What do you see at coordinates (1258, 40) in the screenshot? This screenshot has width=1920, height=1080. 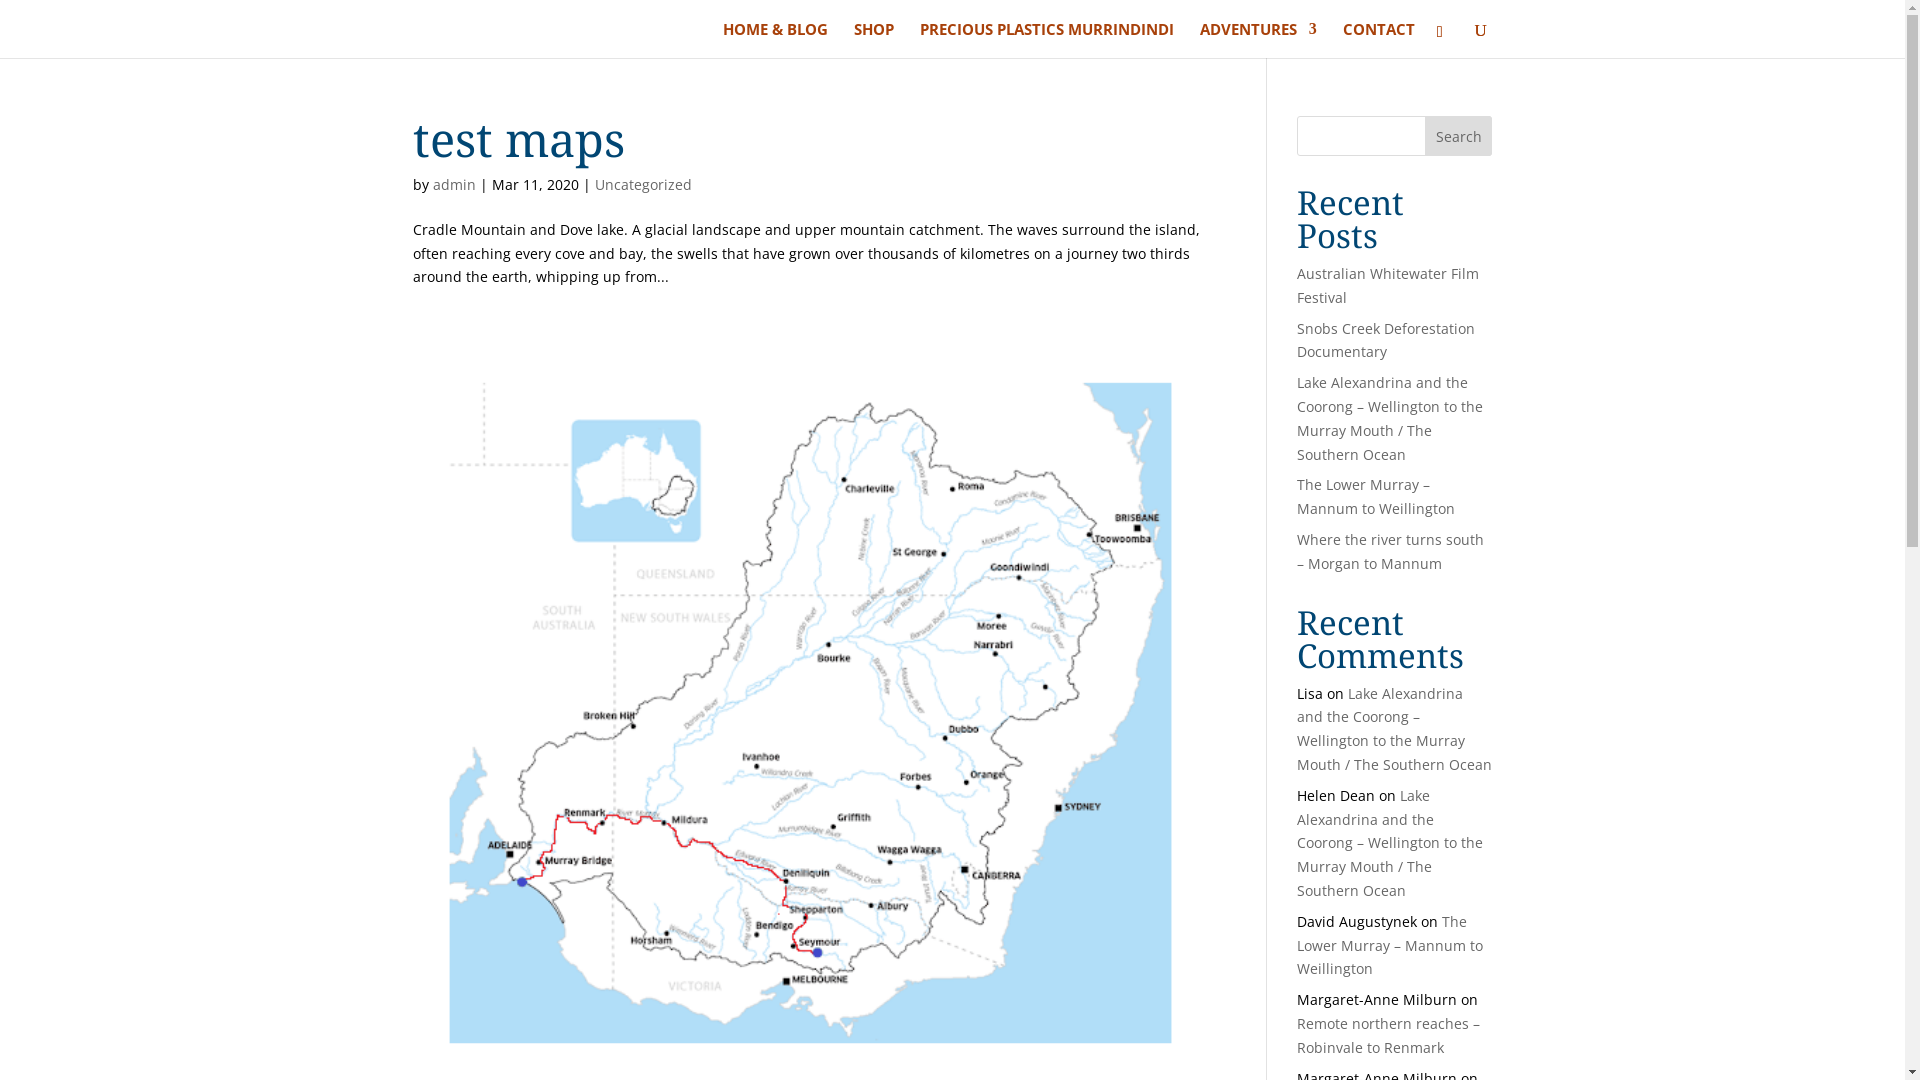 I see `ADVENTURES` at bounding box center [1258, 40].